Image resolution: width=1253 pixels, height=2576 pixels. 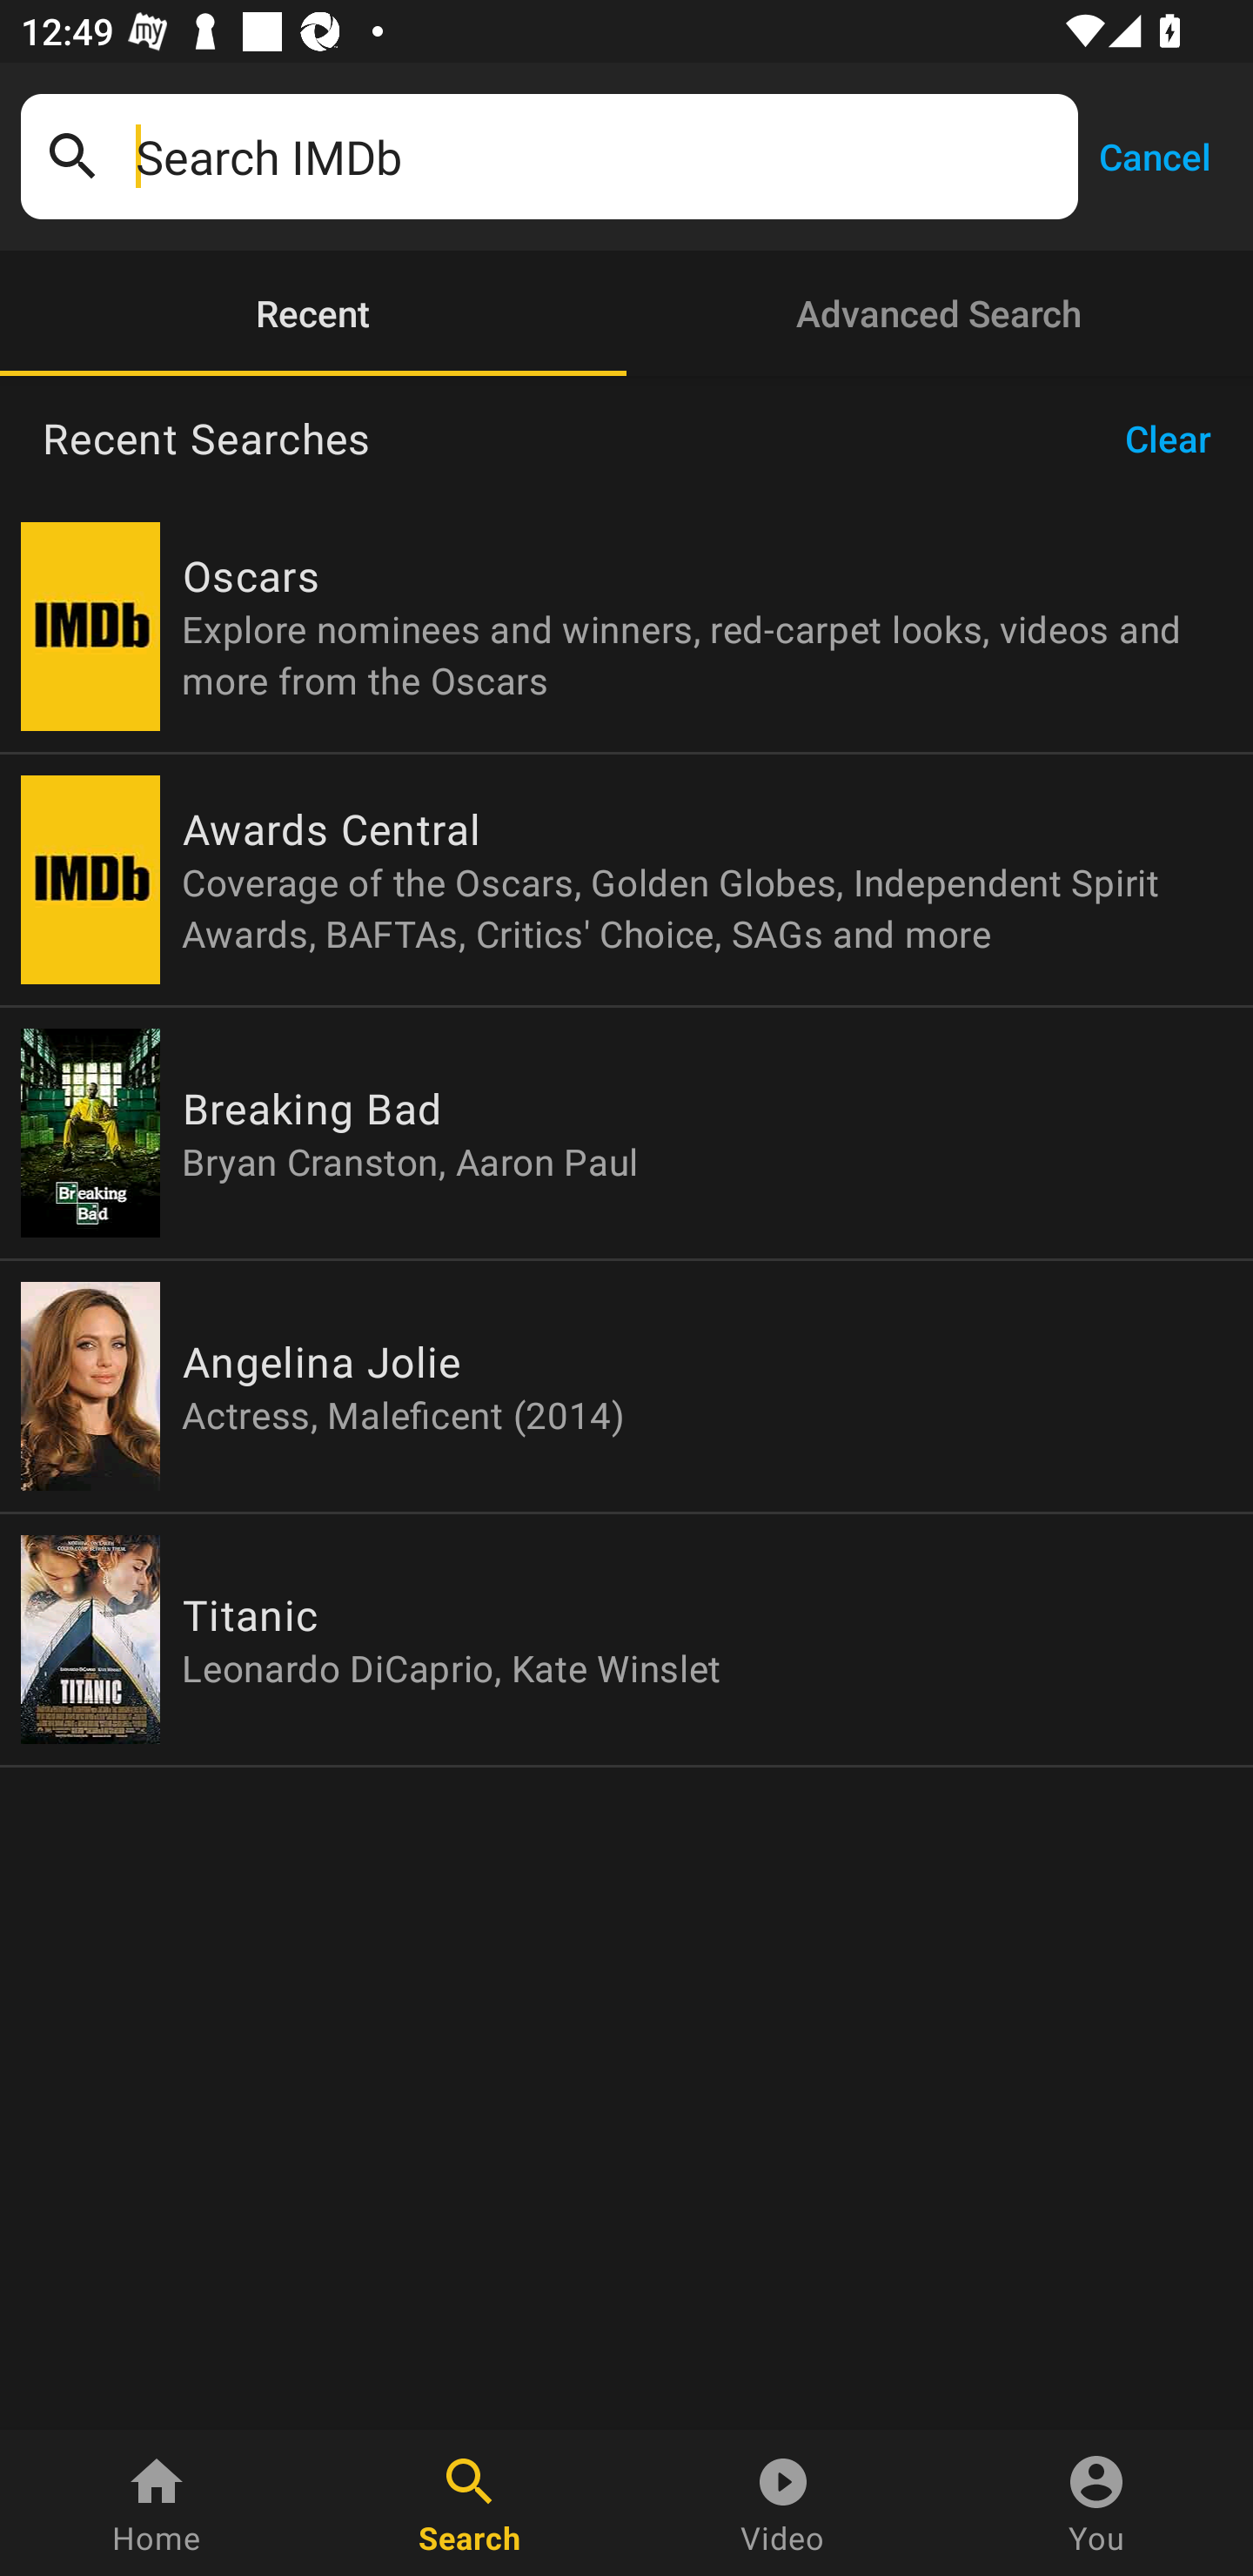 I want to click on Breaking Bad Bryan Cranston, Aaron Paul, so click(x=626, y=1133).